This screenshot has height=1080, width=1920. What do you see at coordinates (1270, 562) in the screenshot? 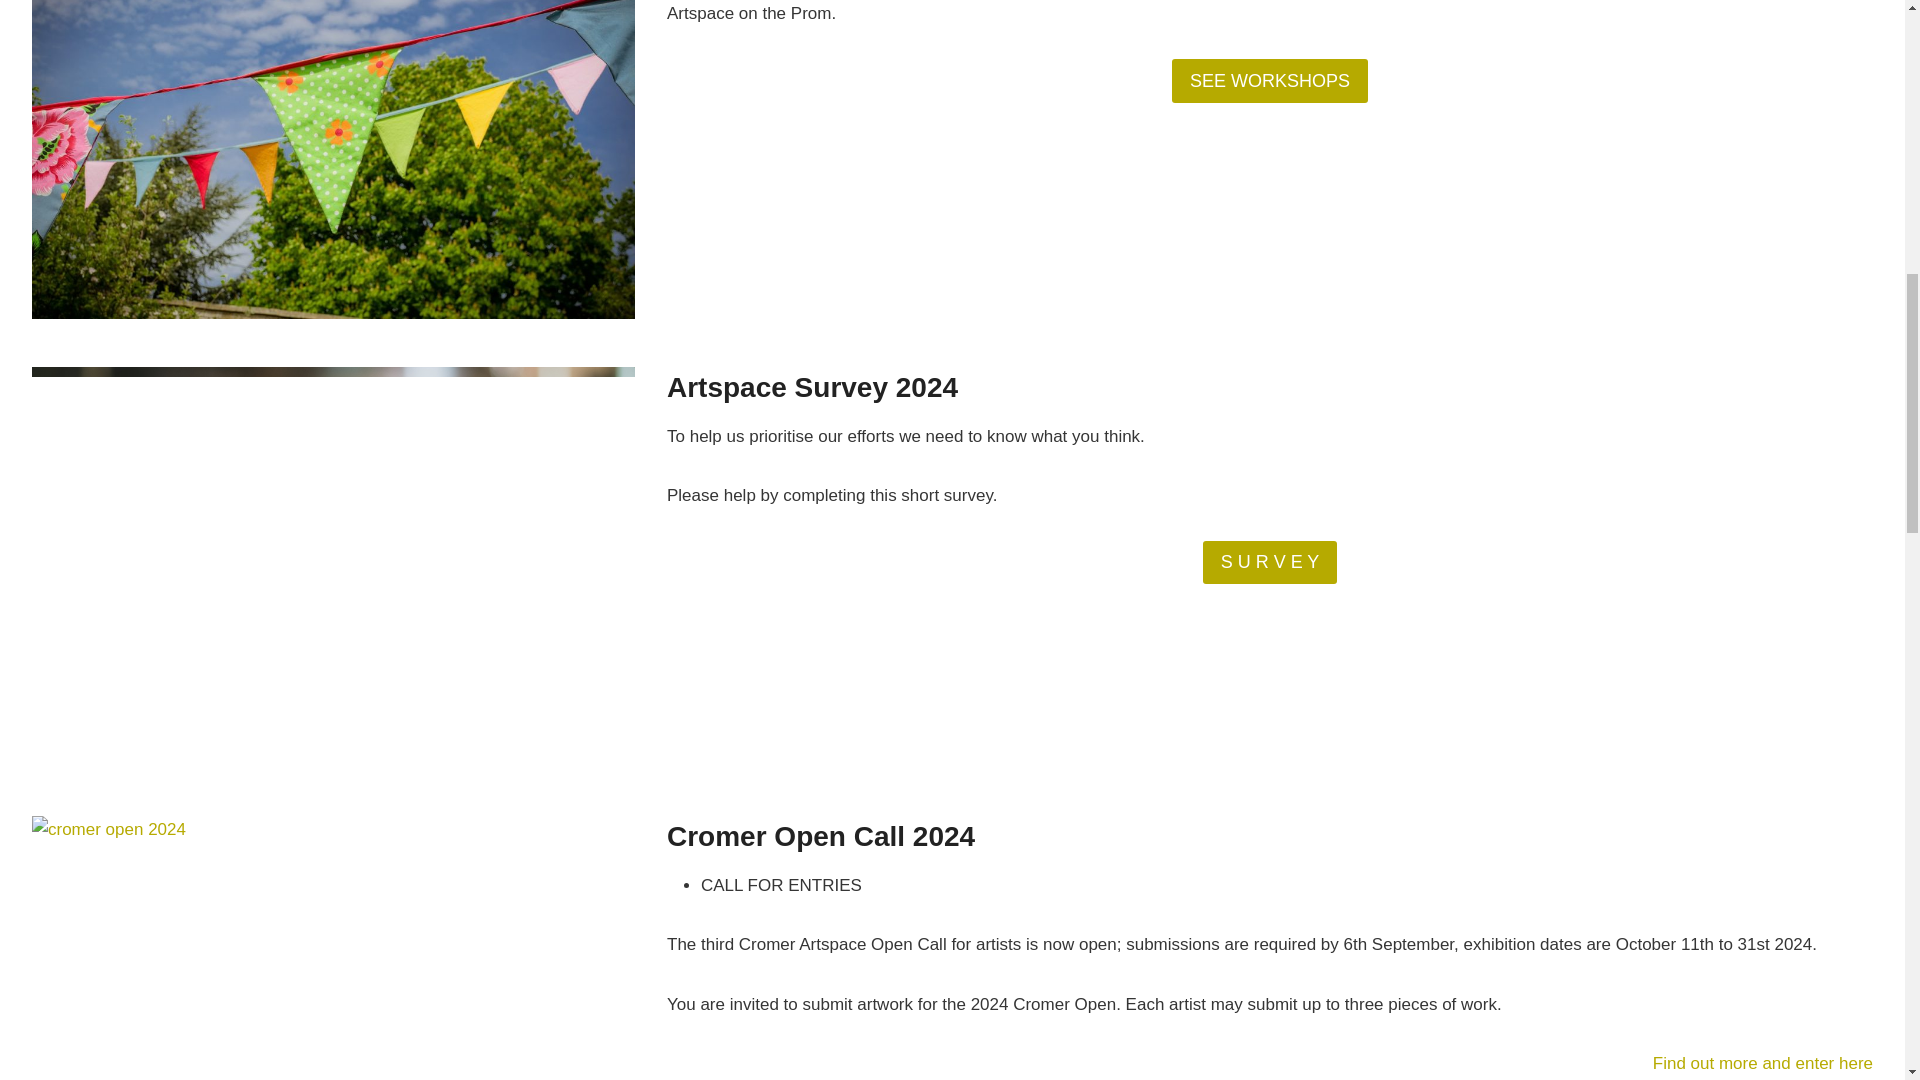
I see `S U R V E Y` at bounding box center [1270, 562].